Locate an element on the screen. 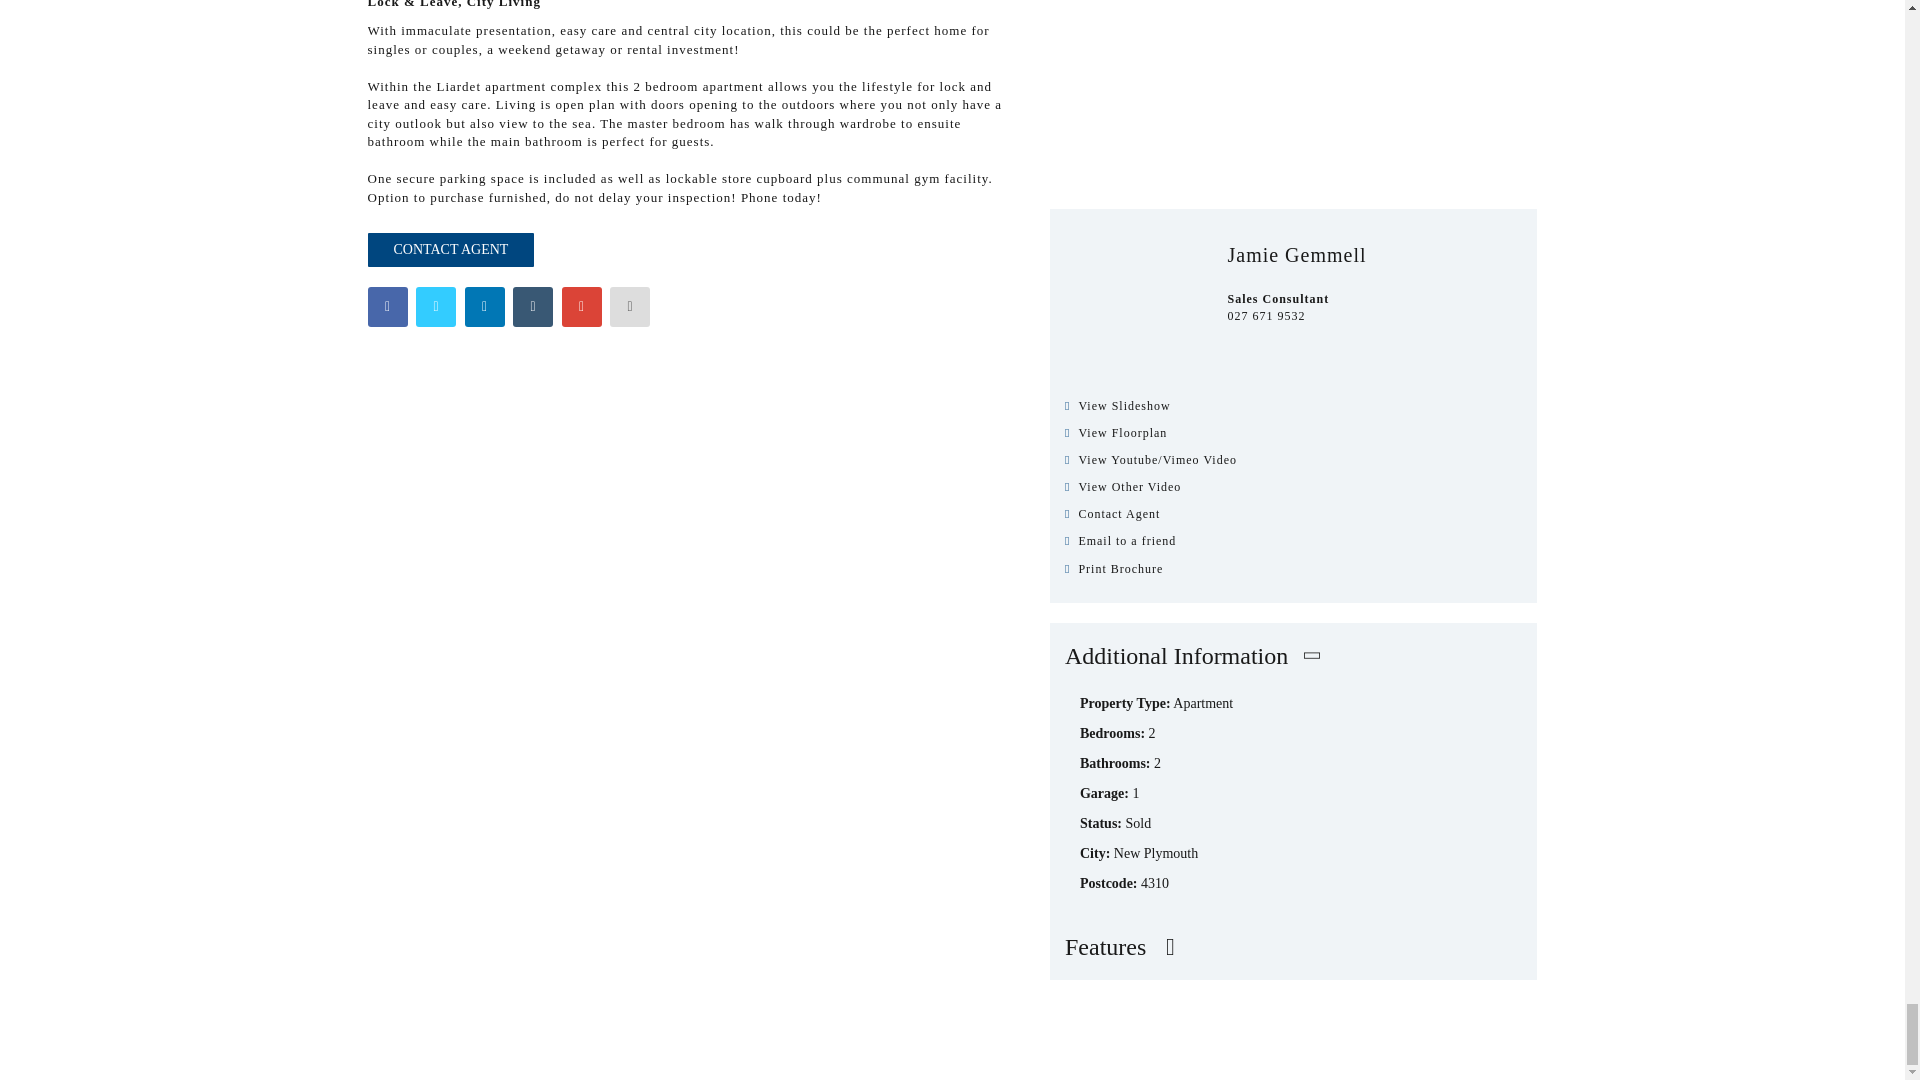 This screenshot has width=1920, height=1080. Share on Google plus is located at coordinates (582, 307).